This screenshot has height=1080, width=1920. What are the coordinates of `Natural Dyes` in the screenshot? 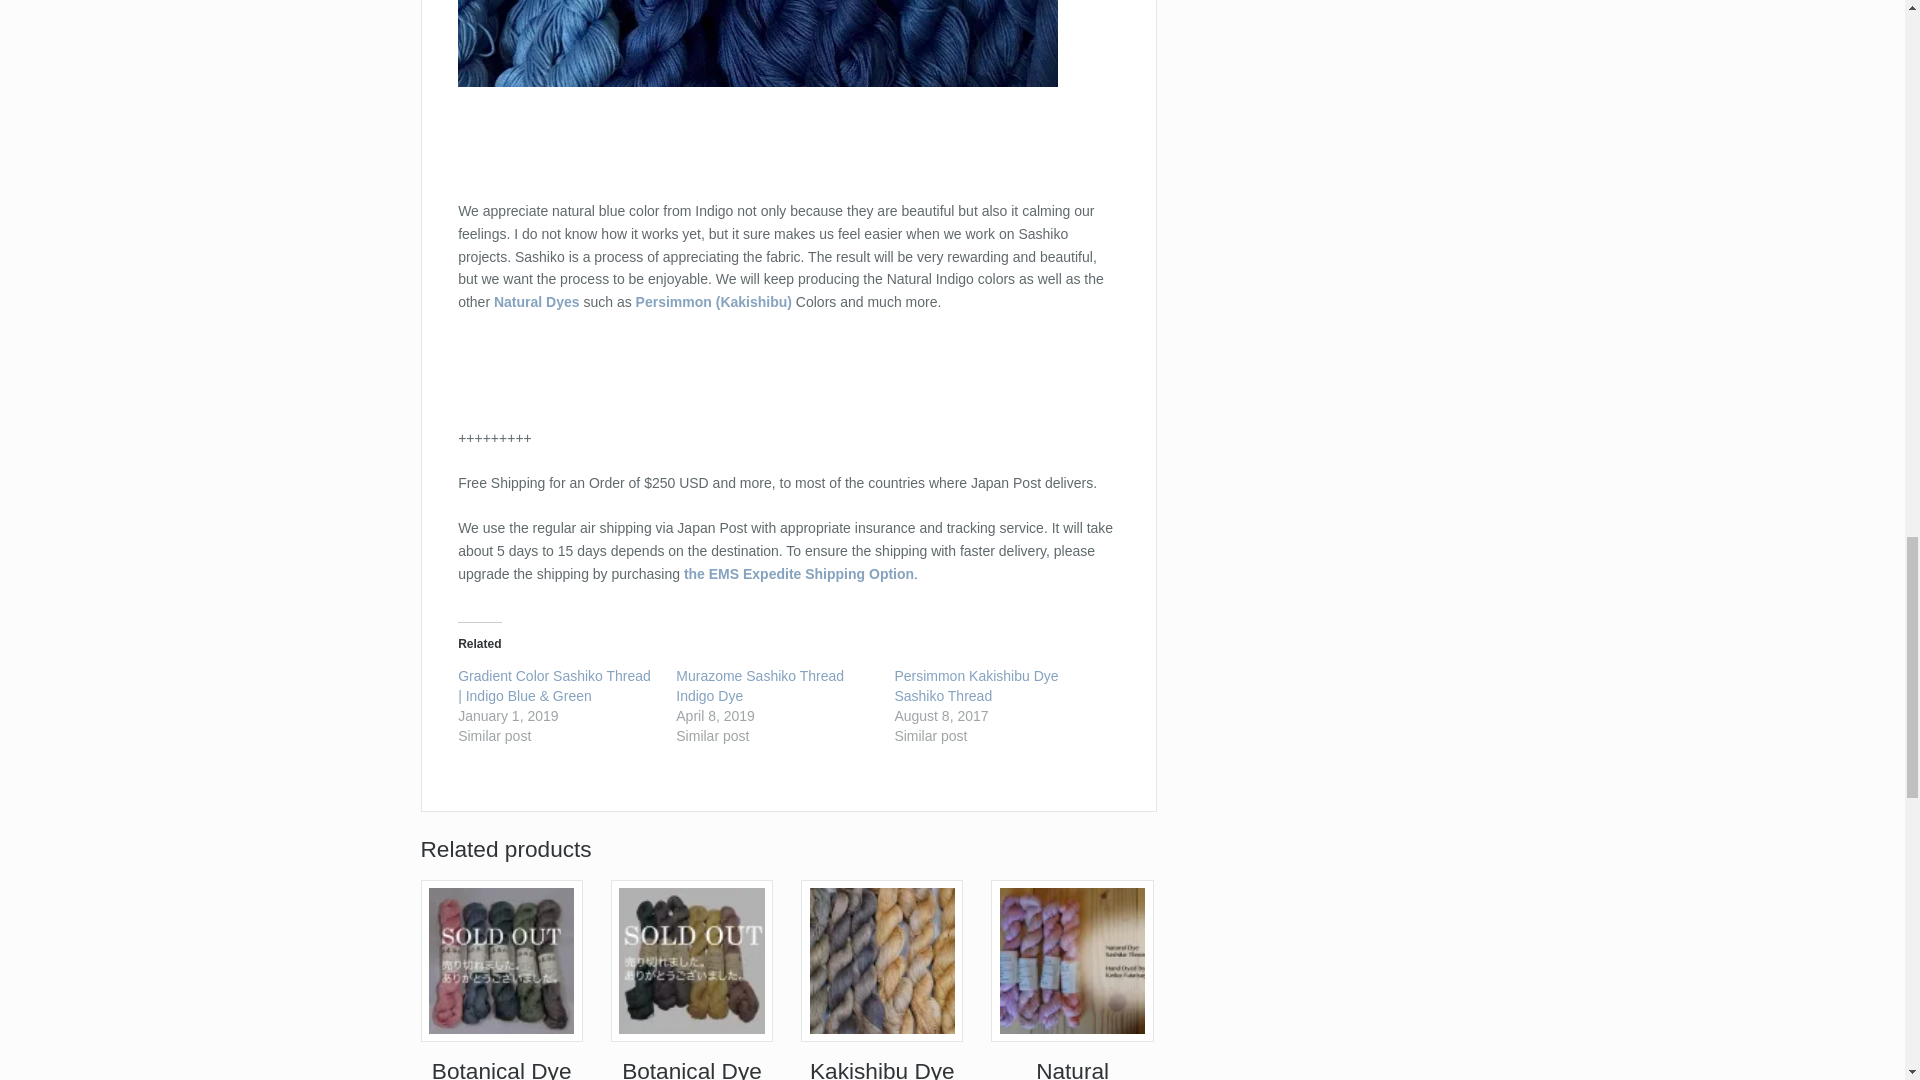 It's located at (536, 301).